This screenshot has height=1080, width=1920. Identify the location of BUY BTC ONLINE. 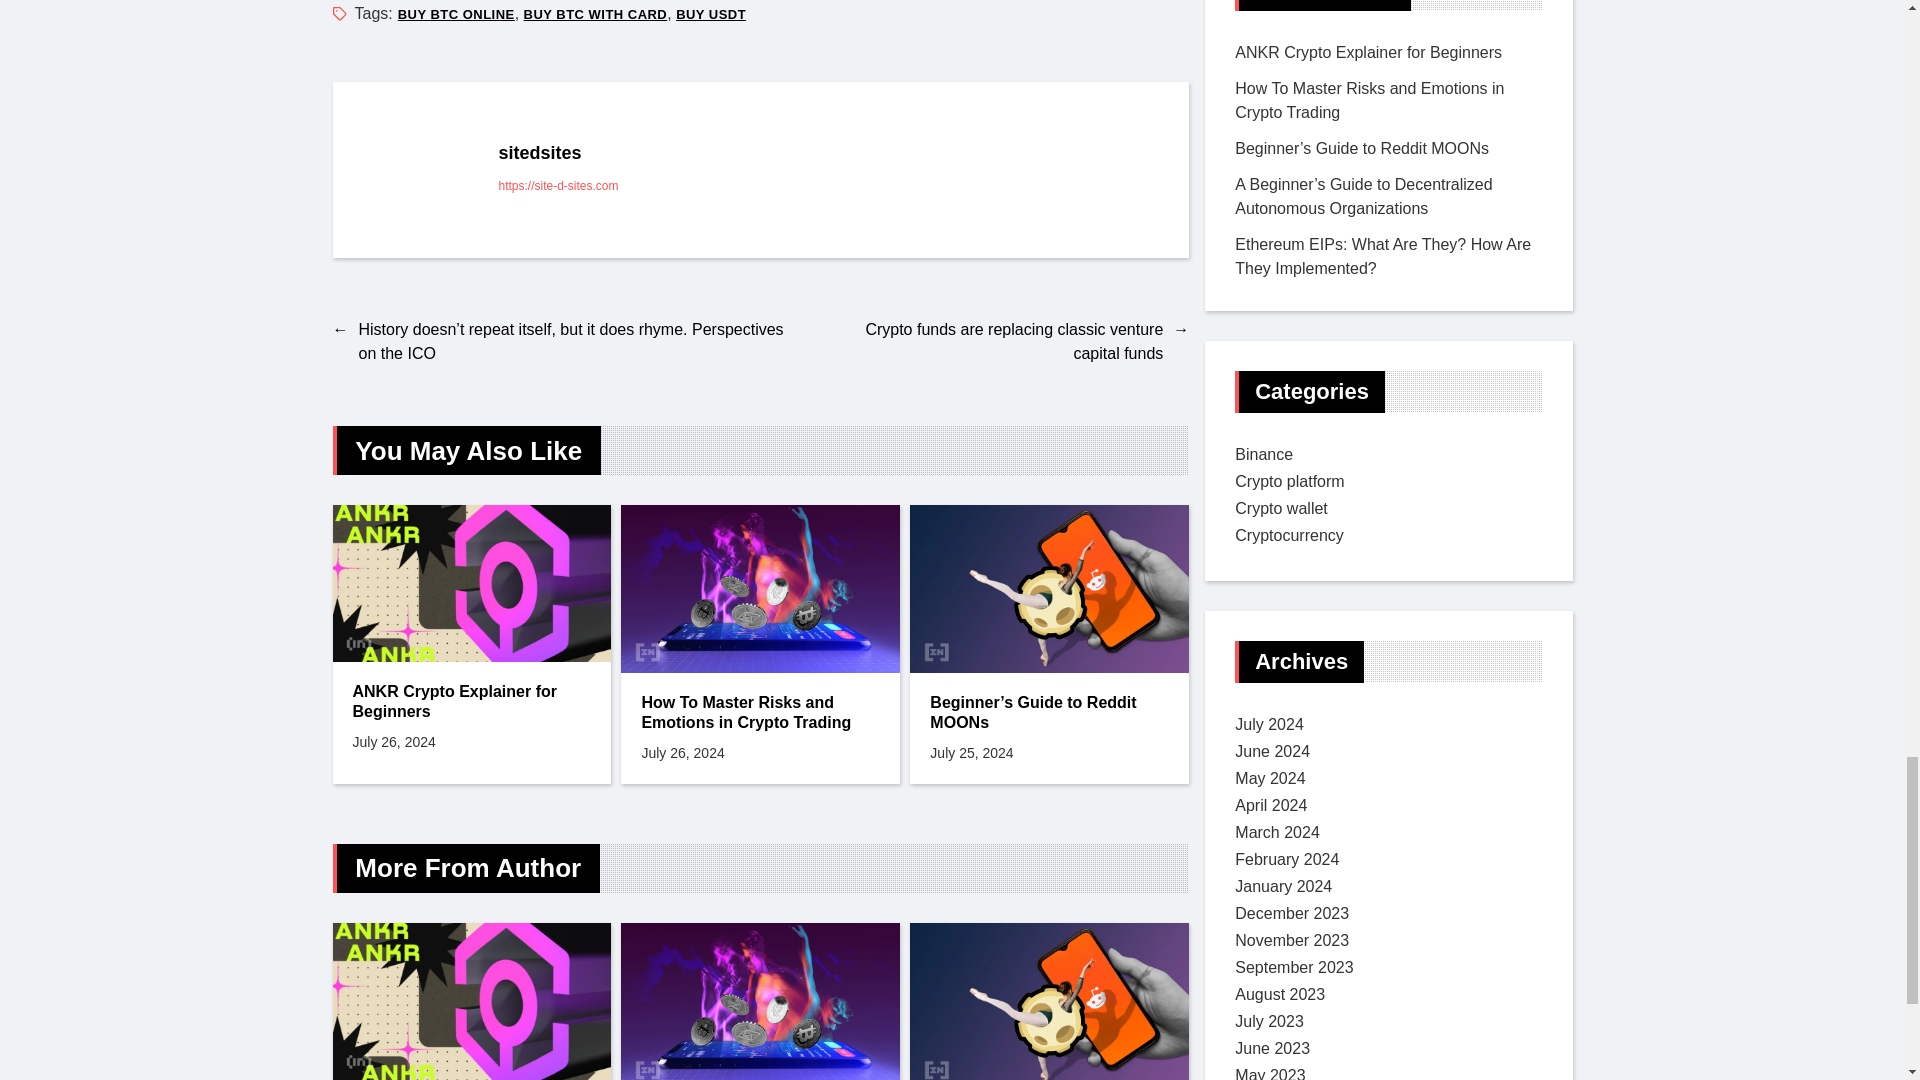
(456, 14).